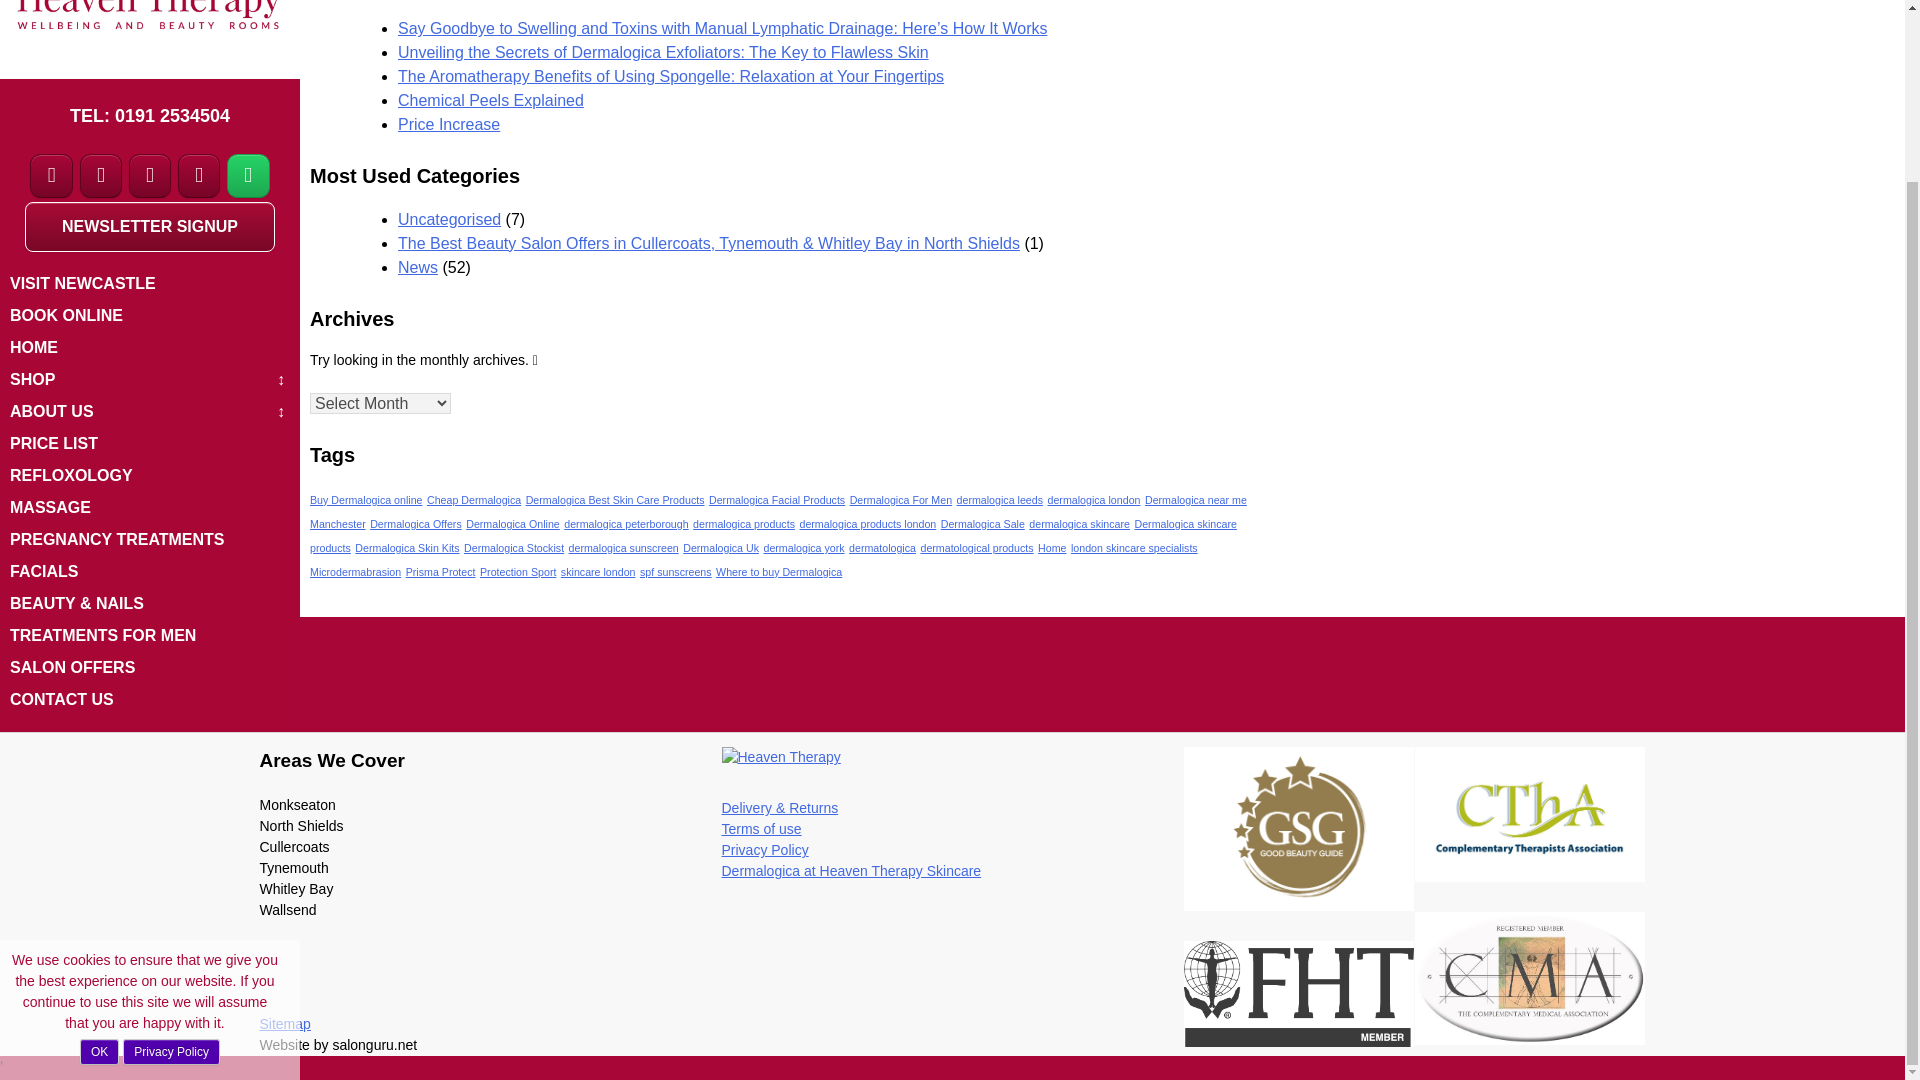 Image resolution: width=1920 pixels, height=1080 pixels. I want to click on NEWSLETTER SIGNUP, so click(149, 226).